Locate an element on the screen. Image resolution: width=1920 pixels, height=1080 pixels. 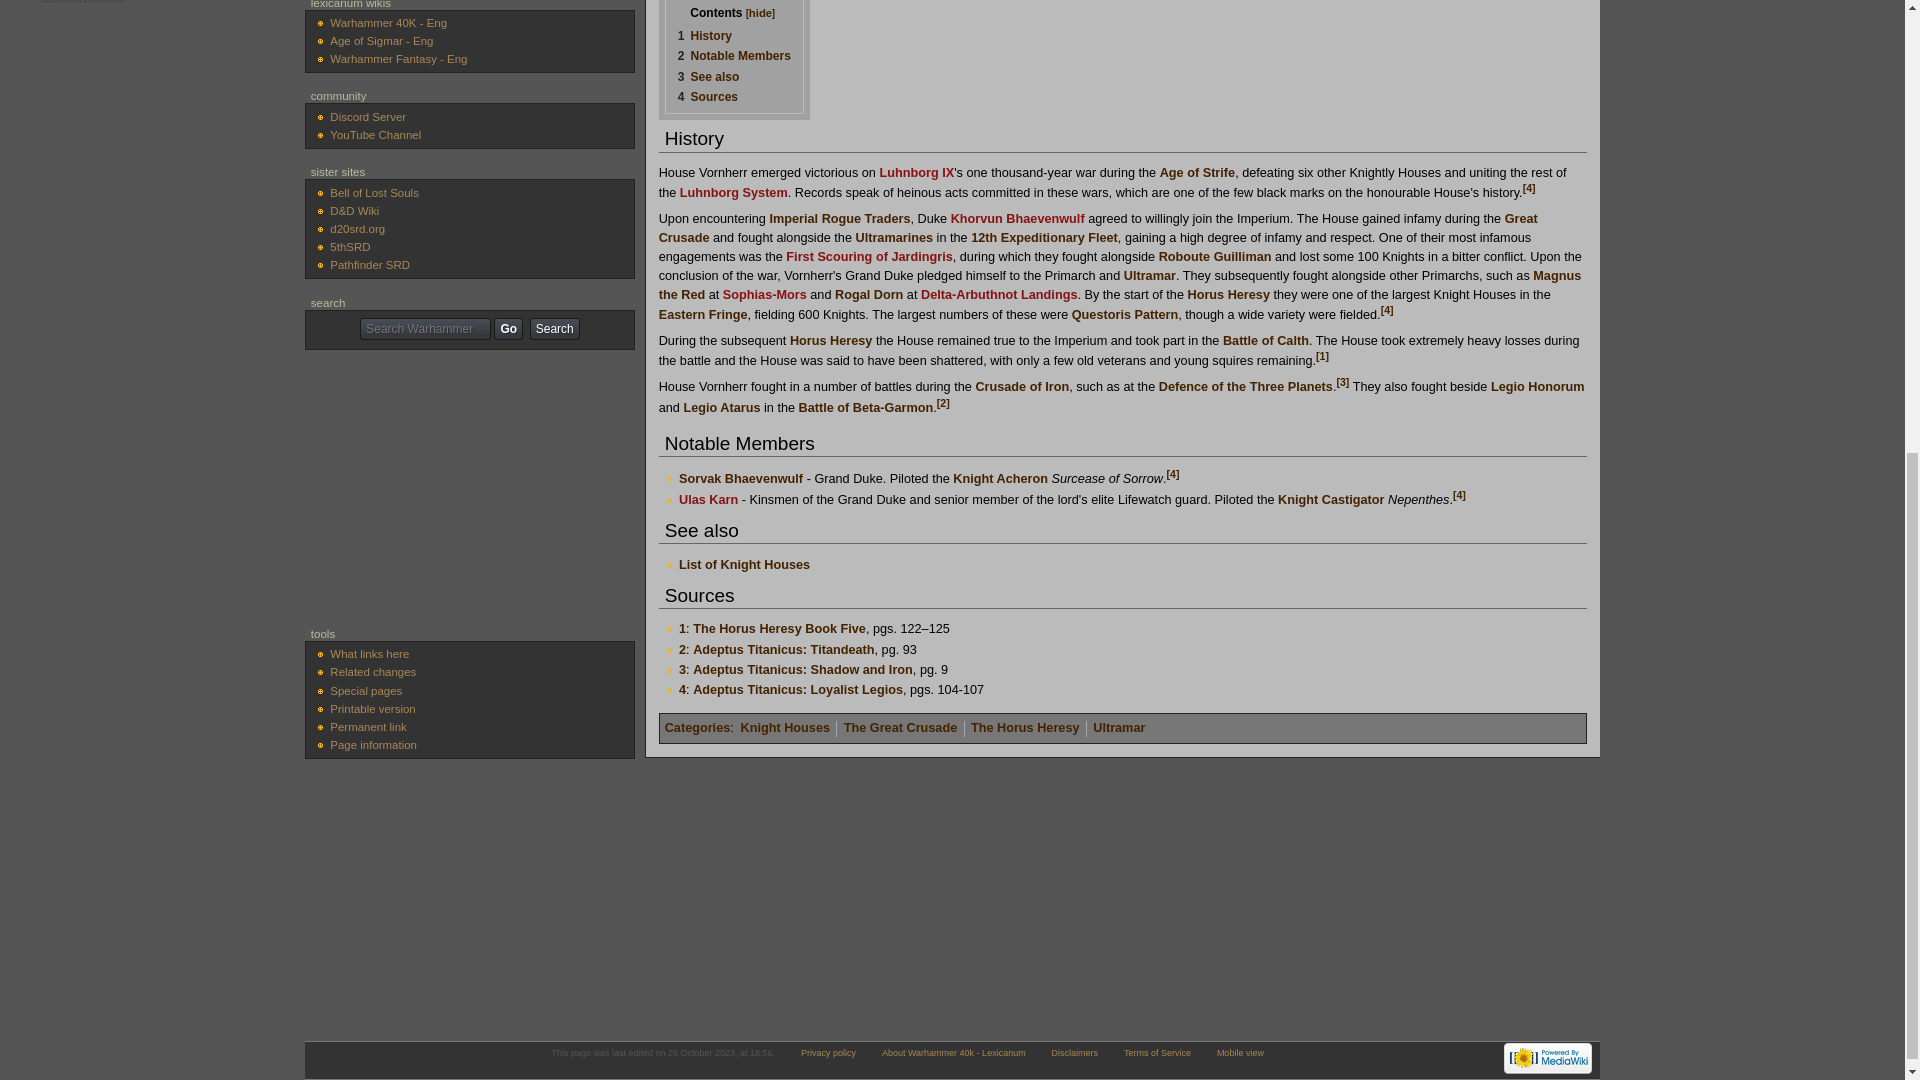
Luhnborg IX is located at coordinates (916, 173).